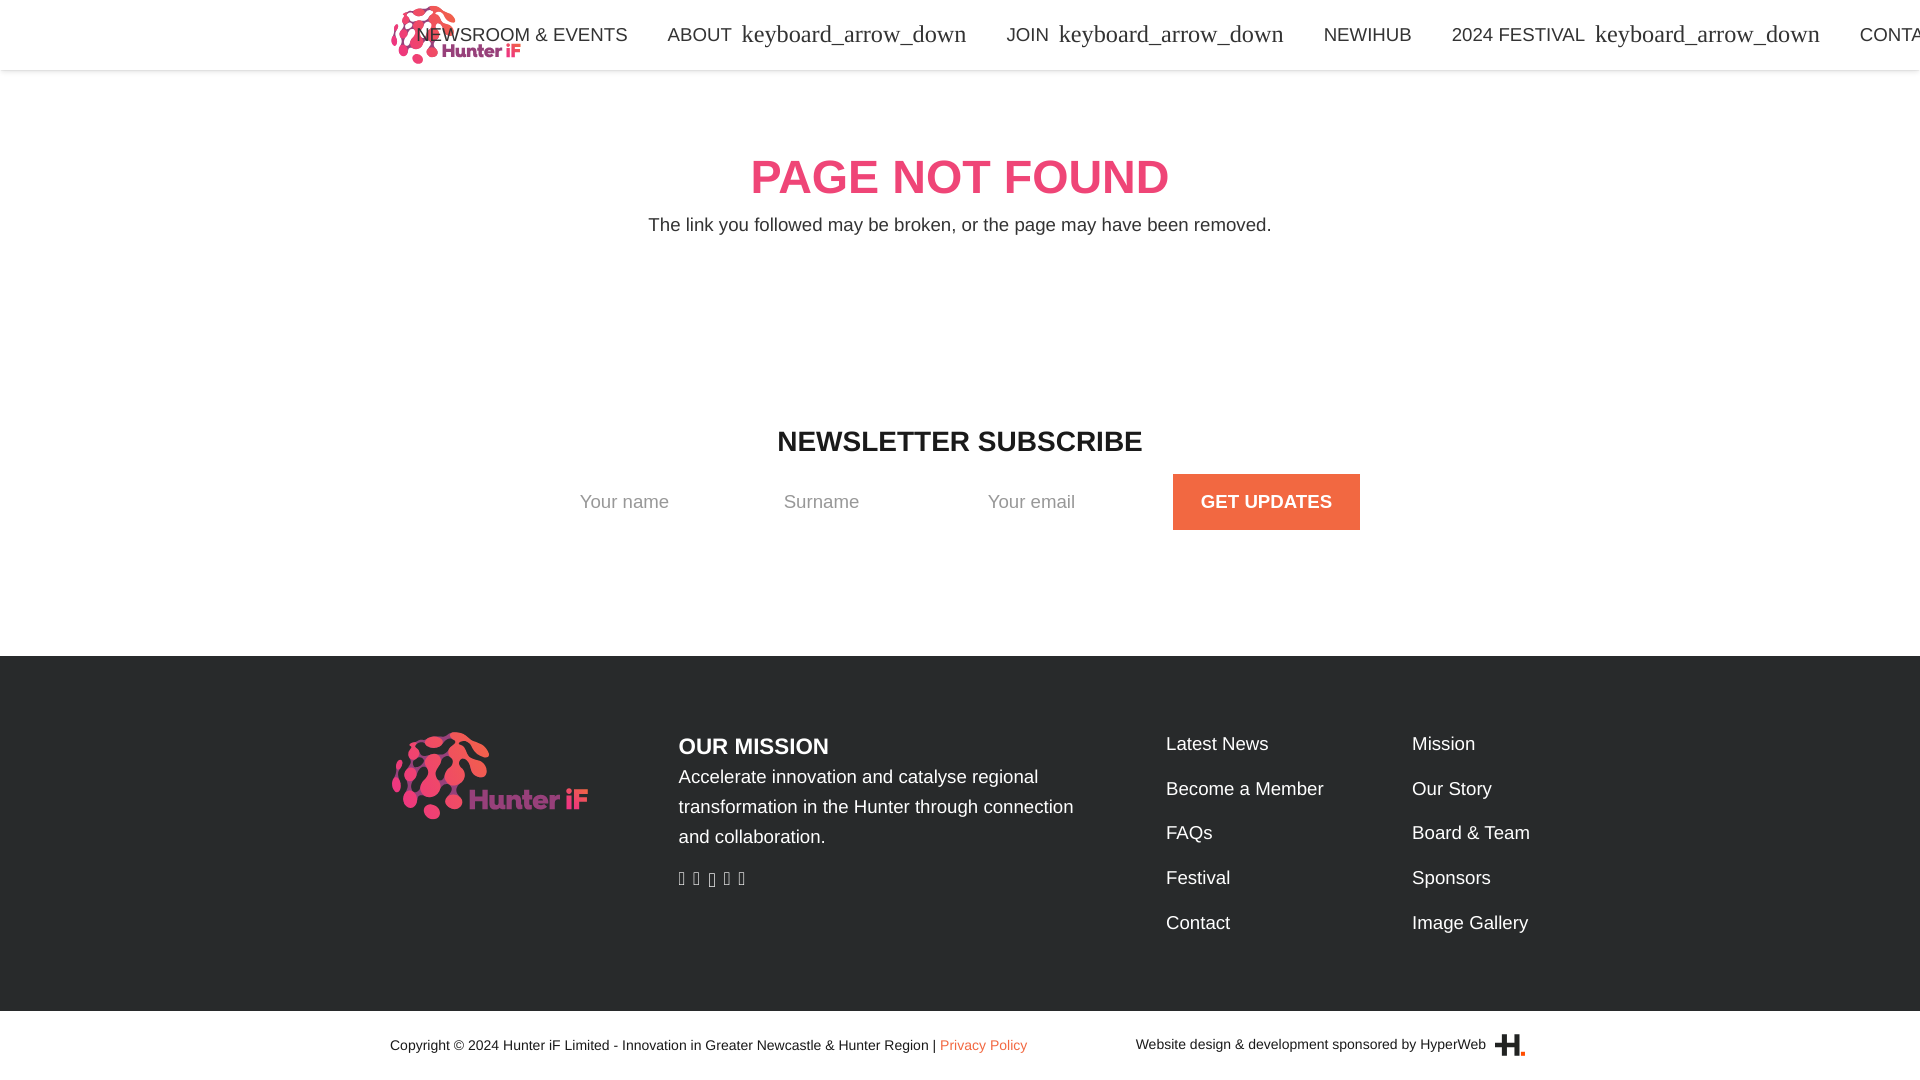  What do you see at coordinates (1451, 877) in the screenshot?
I see `Sponsors` at bounding box center [1451, 877].